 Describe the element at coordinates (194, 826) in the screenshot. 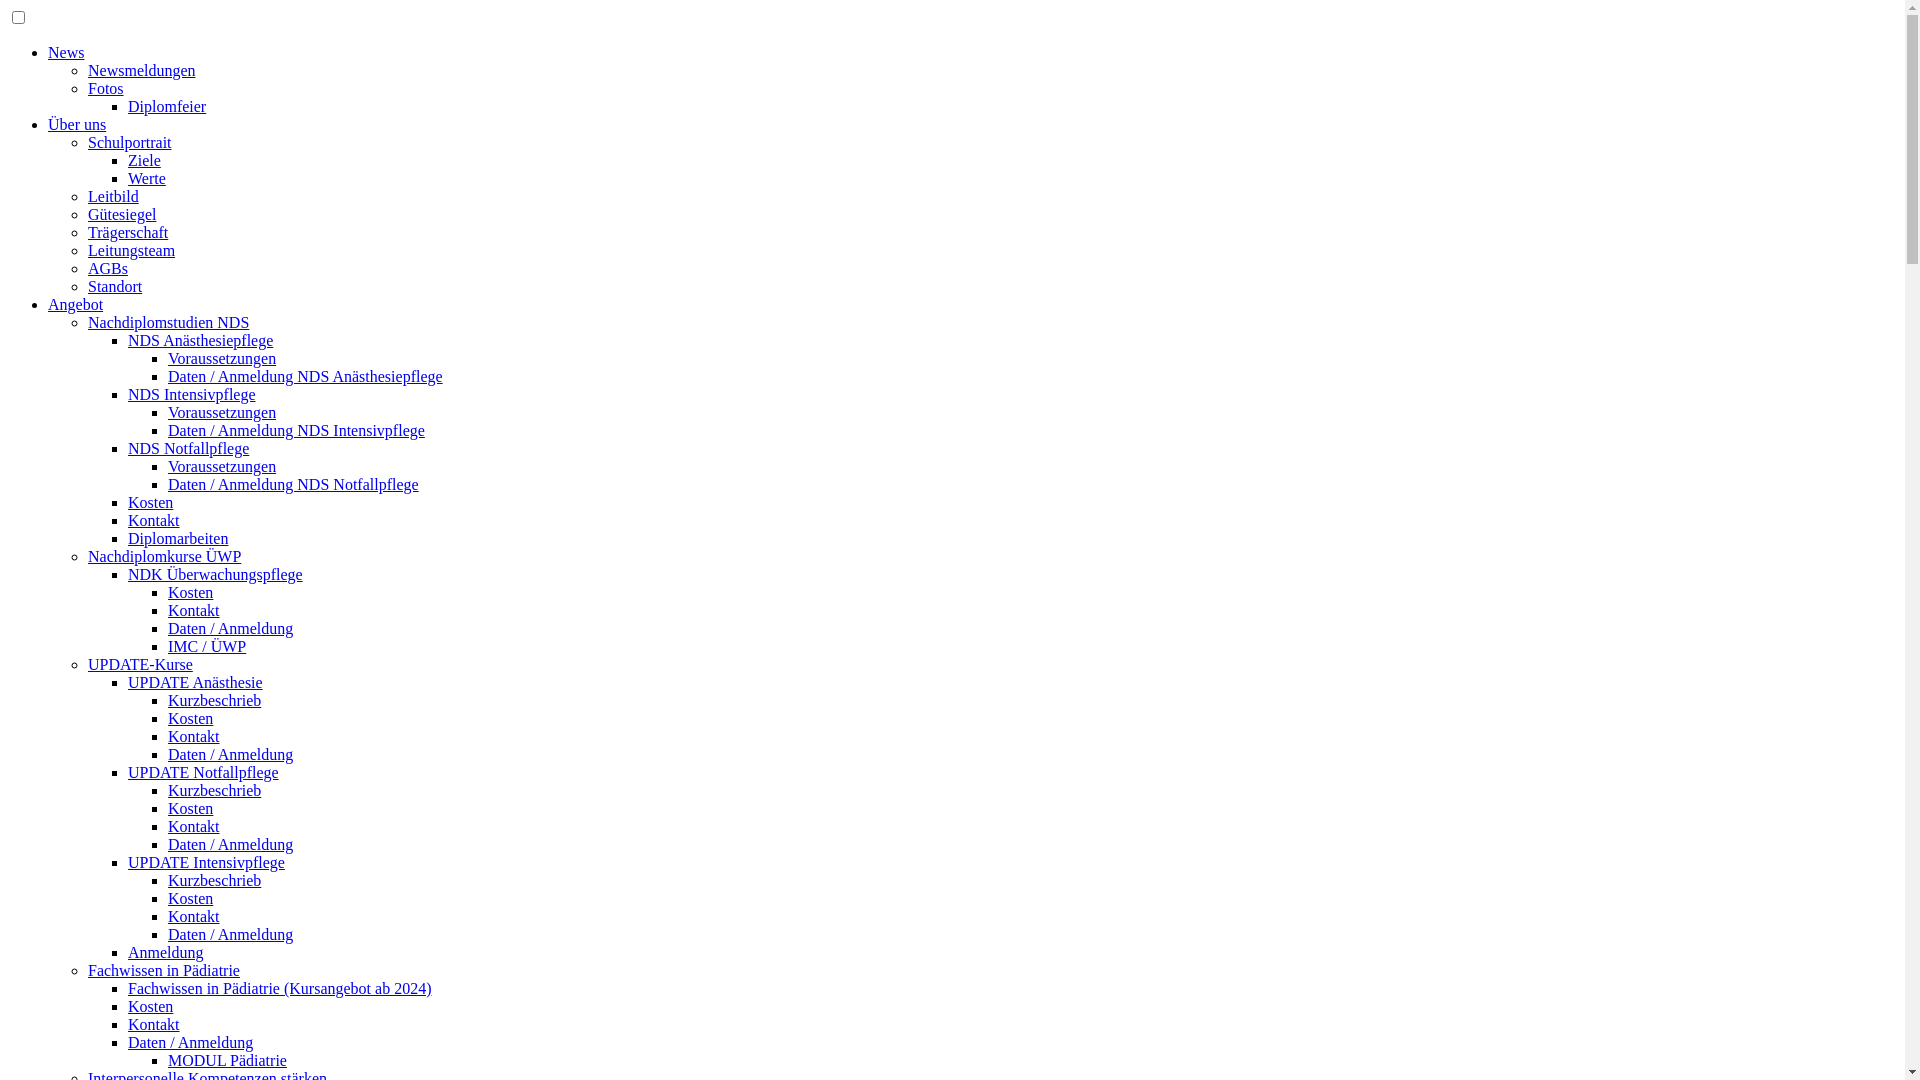

I see `Kontakt` at that location.